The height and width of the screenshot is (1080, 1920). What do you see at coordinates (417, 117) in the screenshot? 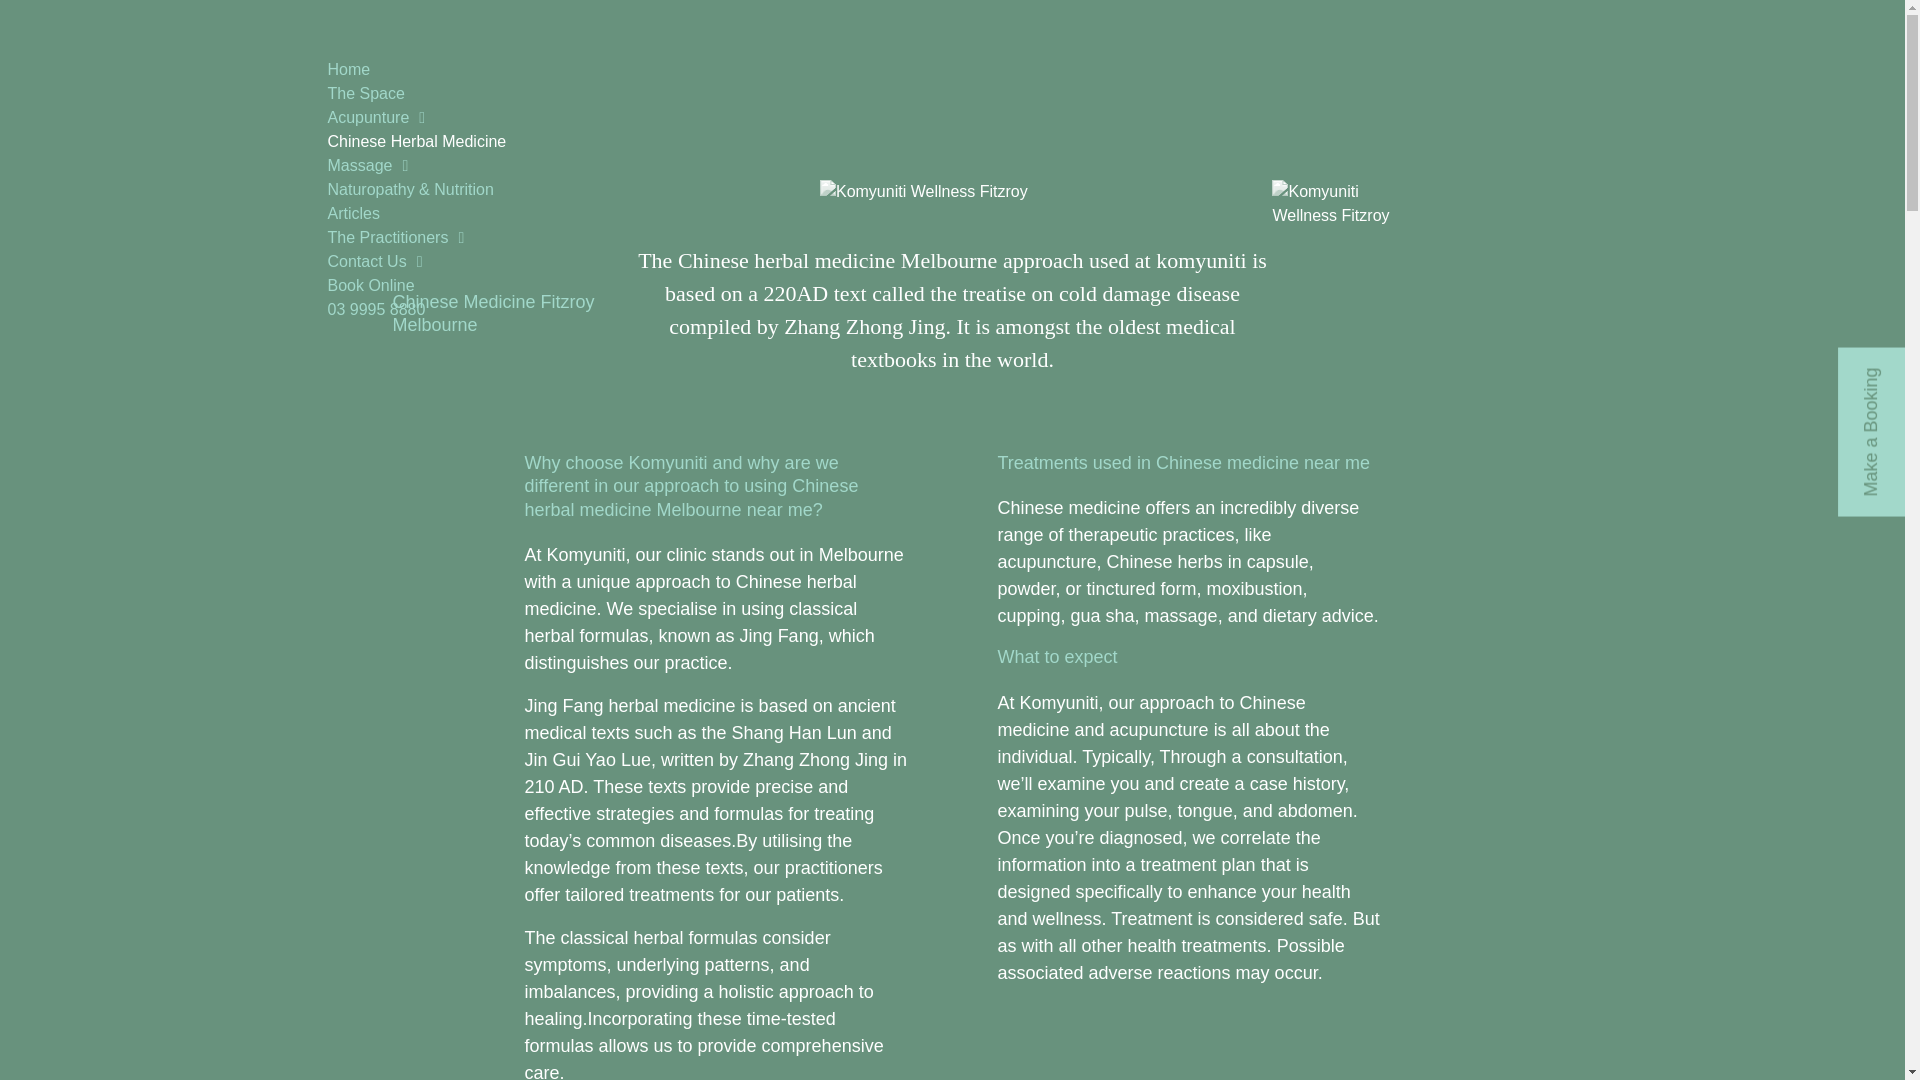
I see `Acupunture` at bounding box center [417, 117].